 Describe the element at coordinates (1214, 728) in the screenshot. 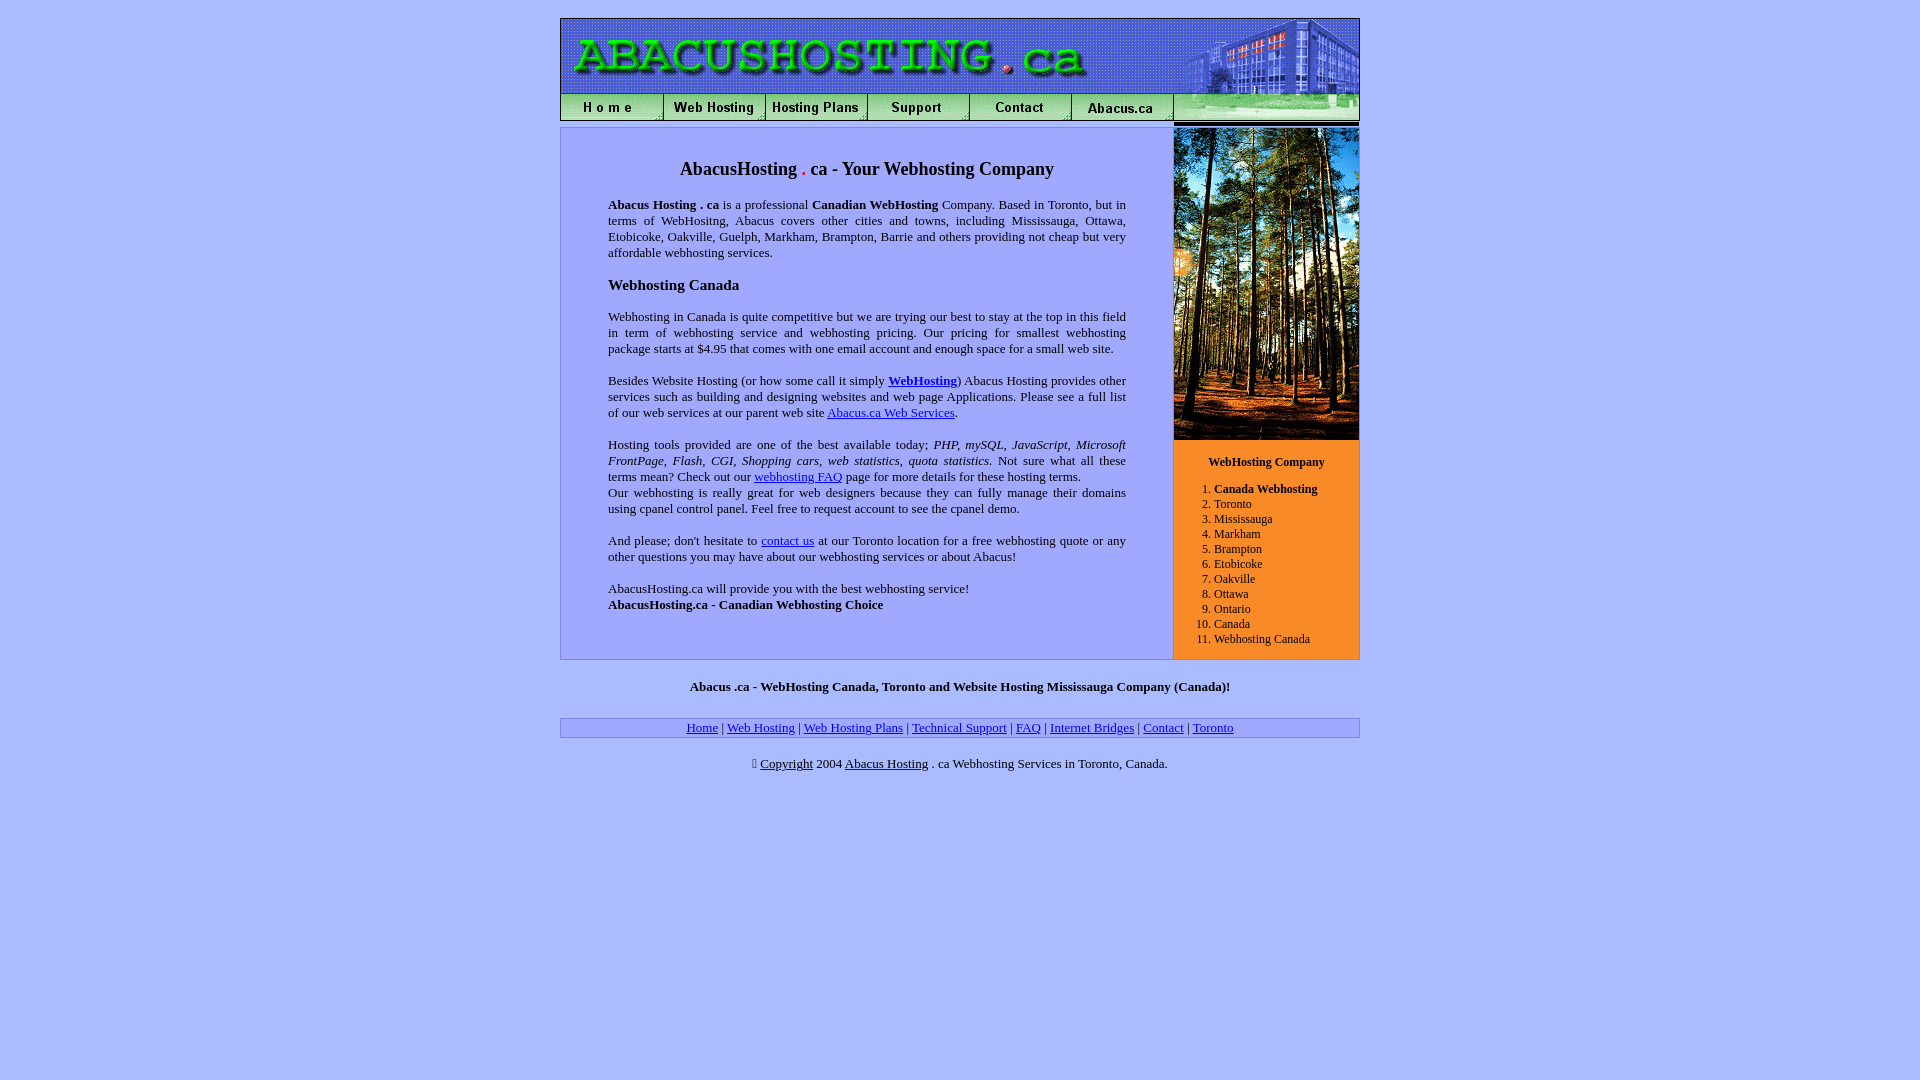

I see `Toronto` at that location.